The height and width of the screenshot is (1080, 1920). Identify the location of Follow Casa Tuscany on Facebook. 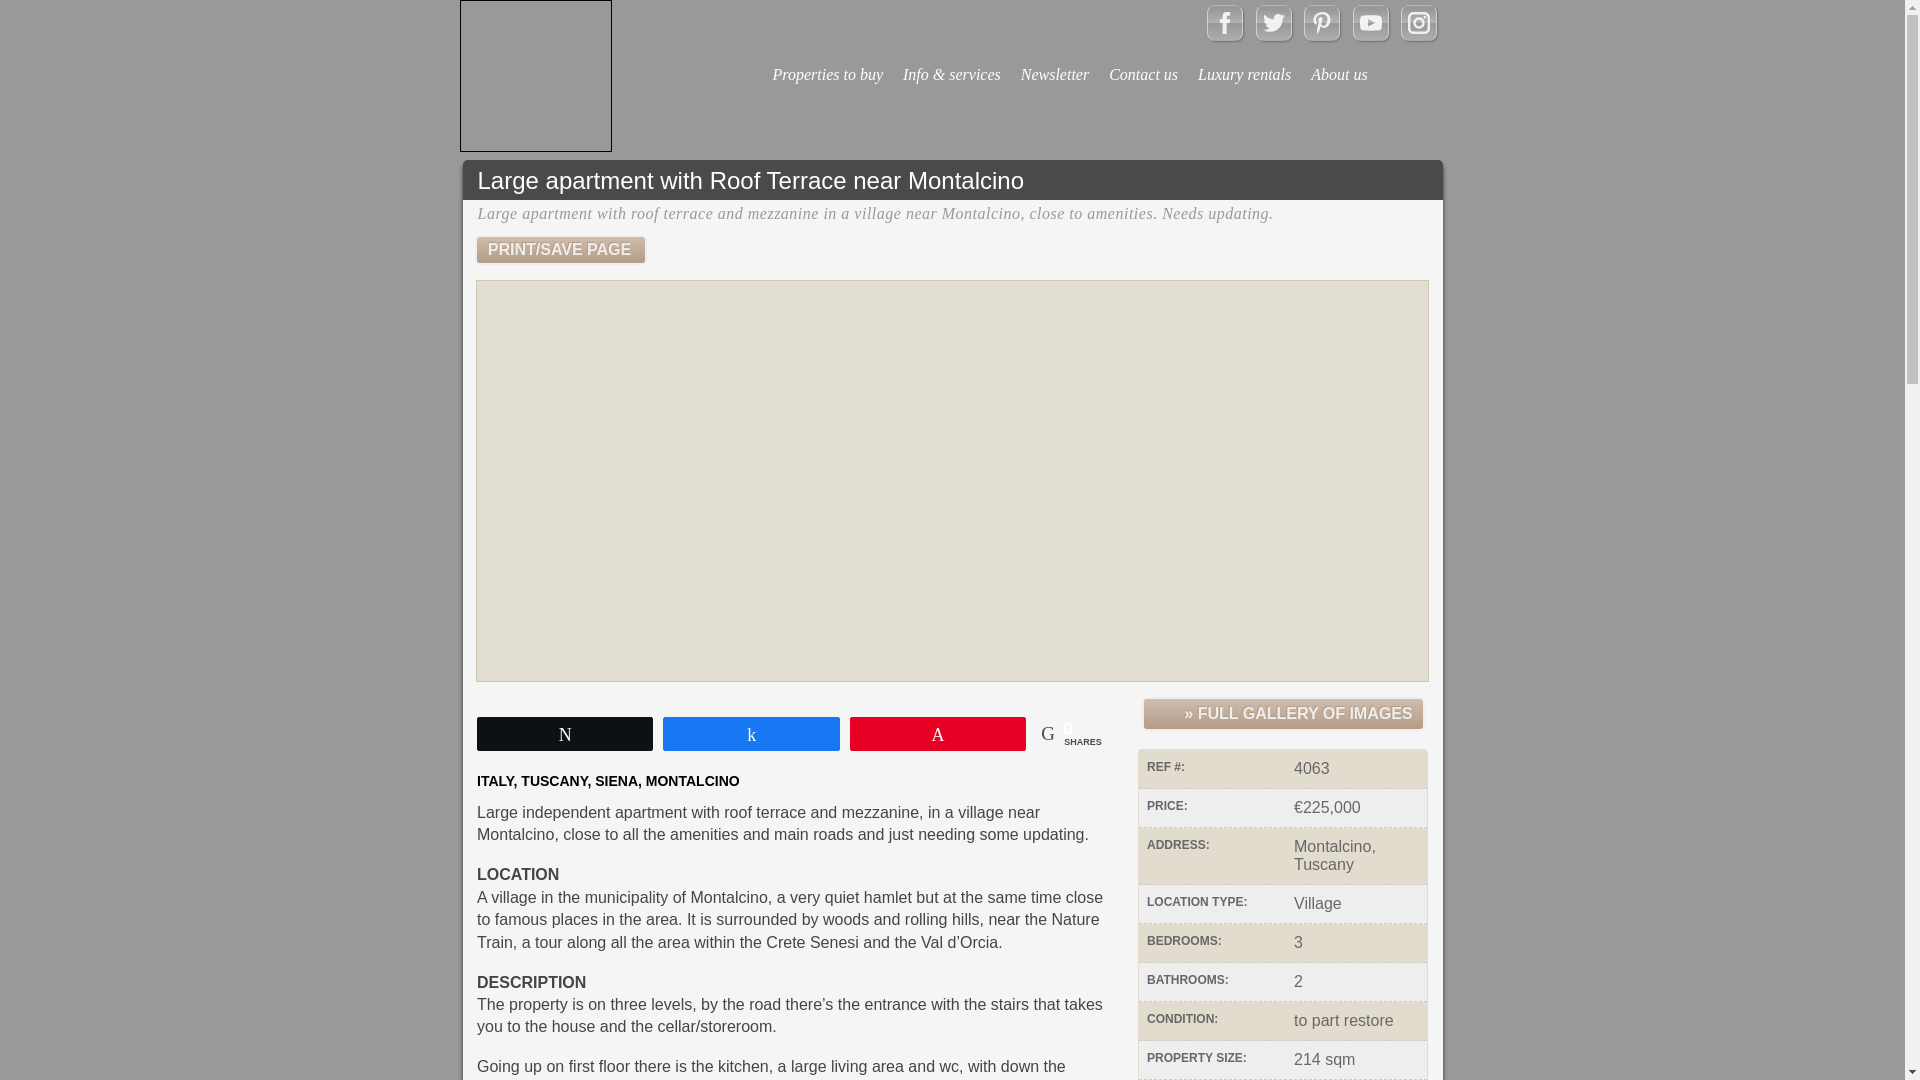
(1224, 36).